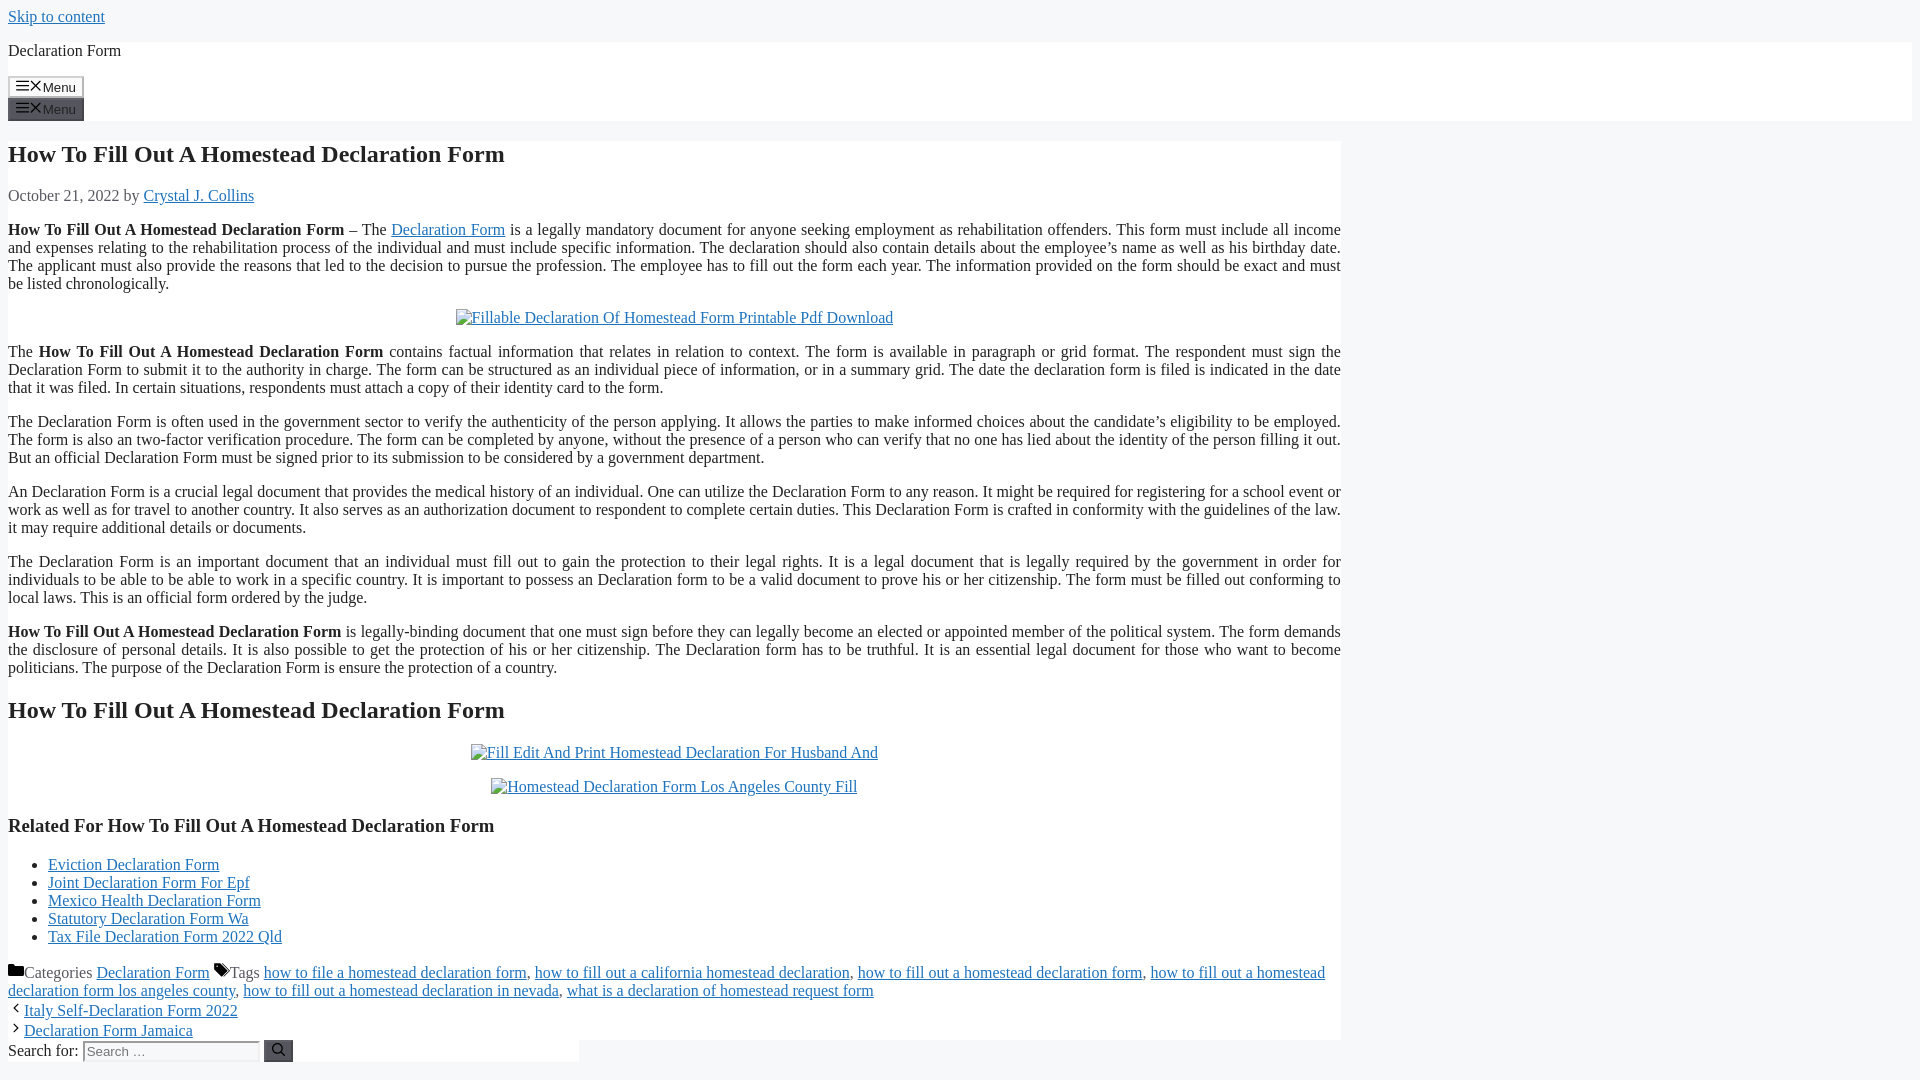 The height and width of the screenshot is (1080, 1920). I want to click on Tax File Declaration Form 2022 Qld, so click(165, 936).